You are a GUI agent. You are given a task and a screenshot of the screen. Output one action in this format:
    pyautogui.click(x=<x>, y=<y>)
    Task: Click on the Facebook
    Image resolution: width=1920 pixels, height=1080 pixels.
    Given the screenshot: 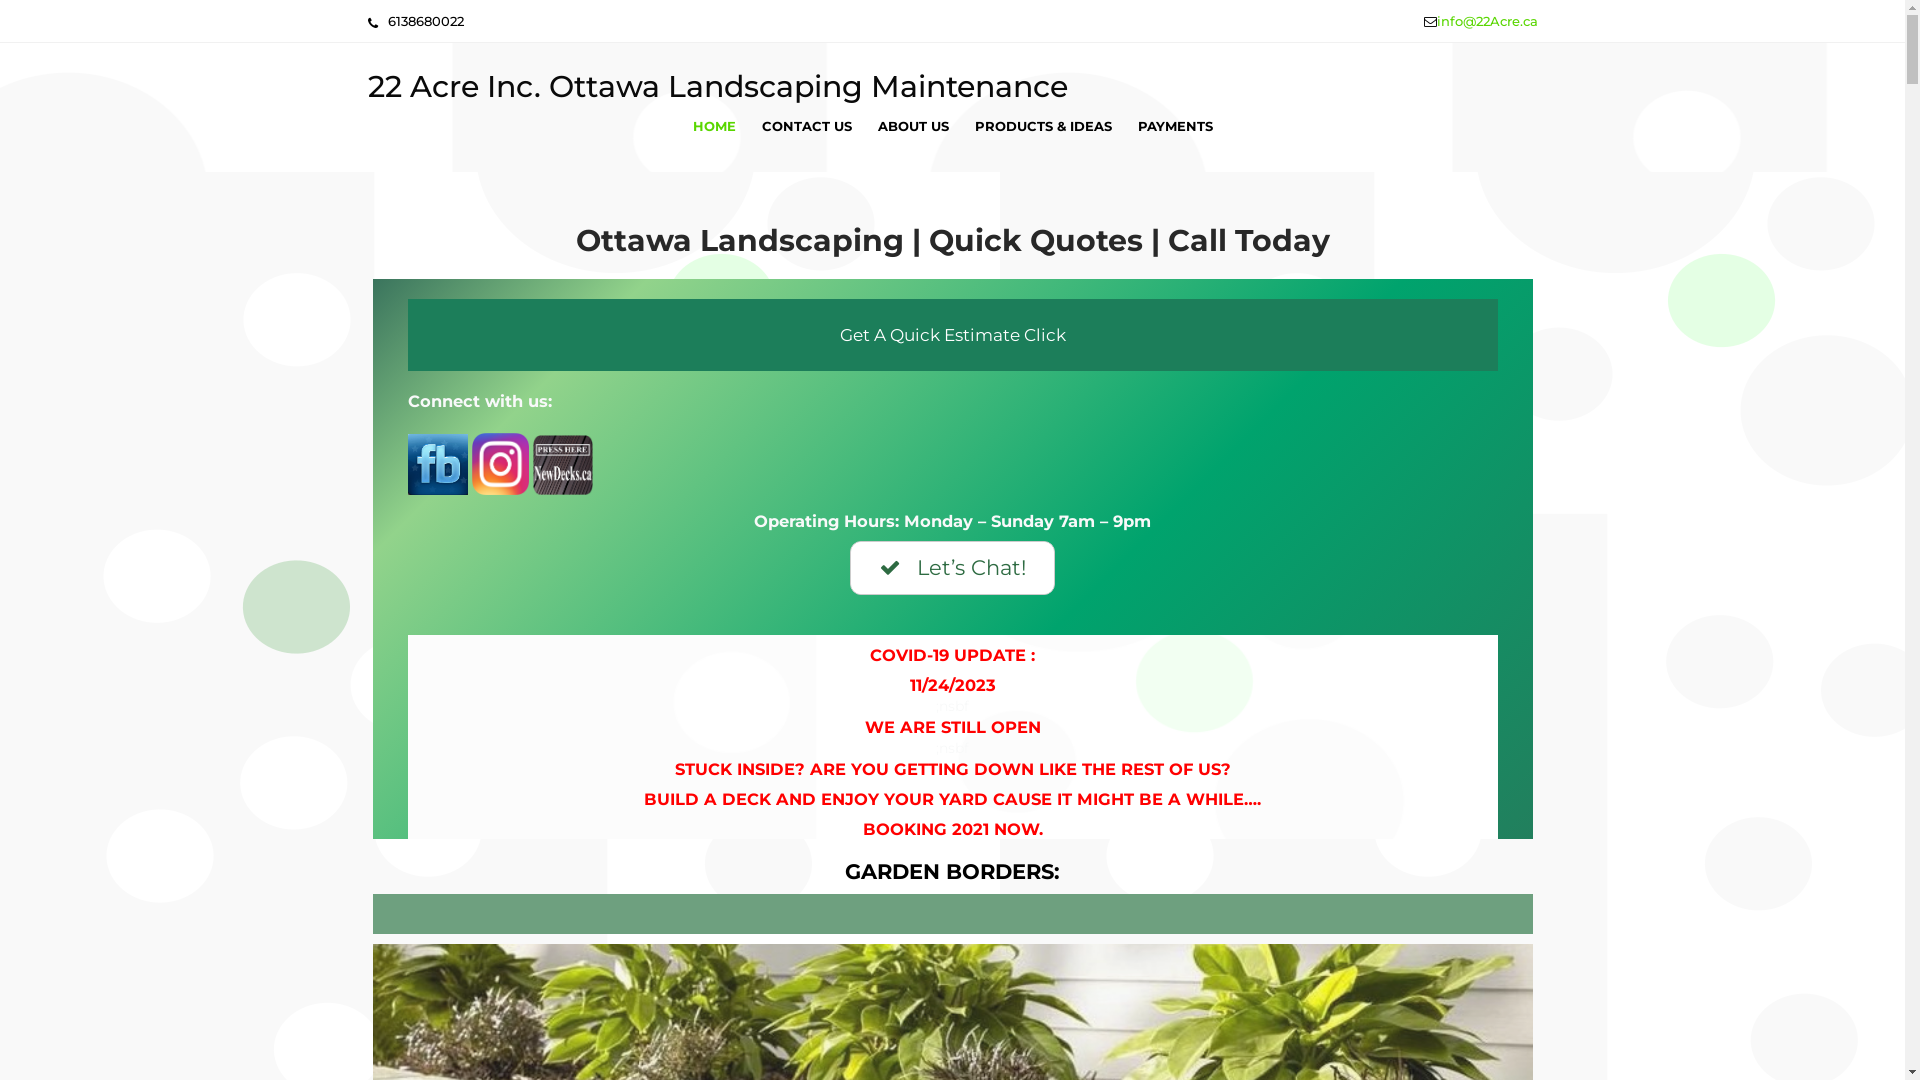 What is the action you would take?
    pyautogui.click(x=438, y=465)
    